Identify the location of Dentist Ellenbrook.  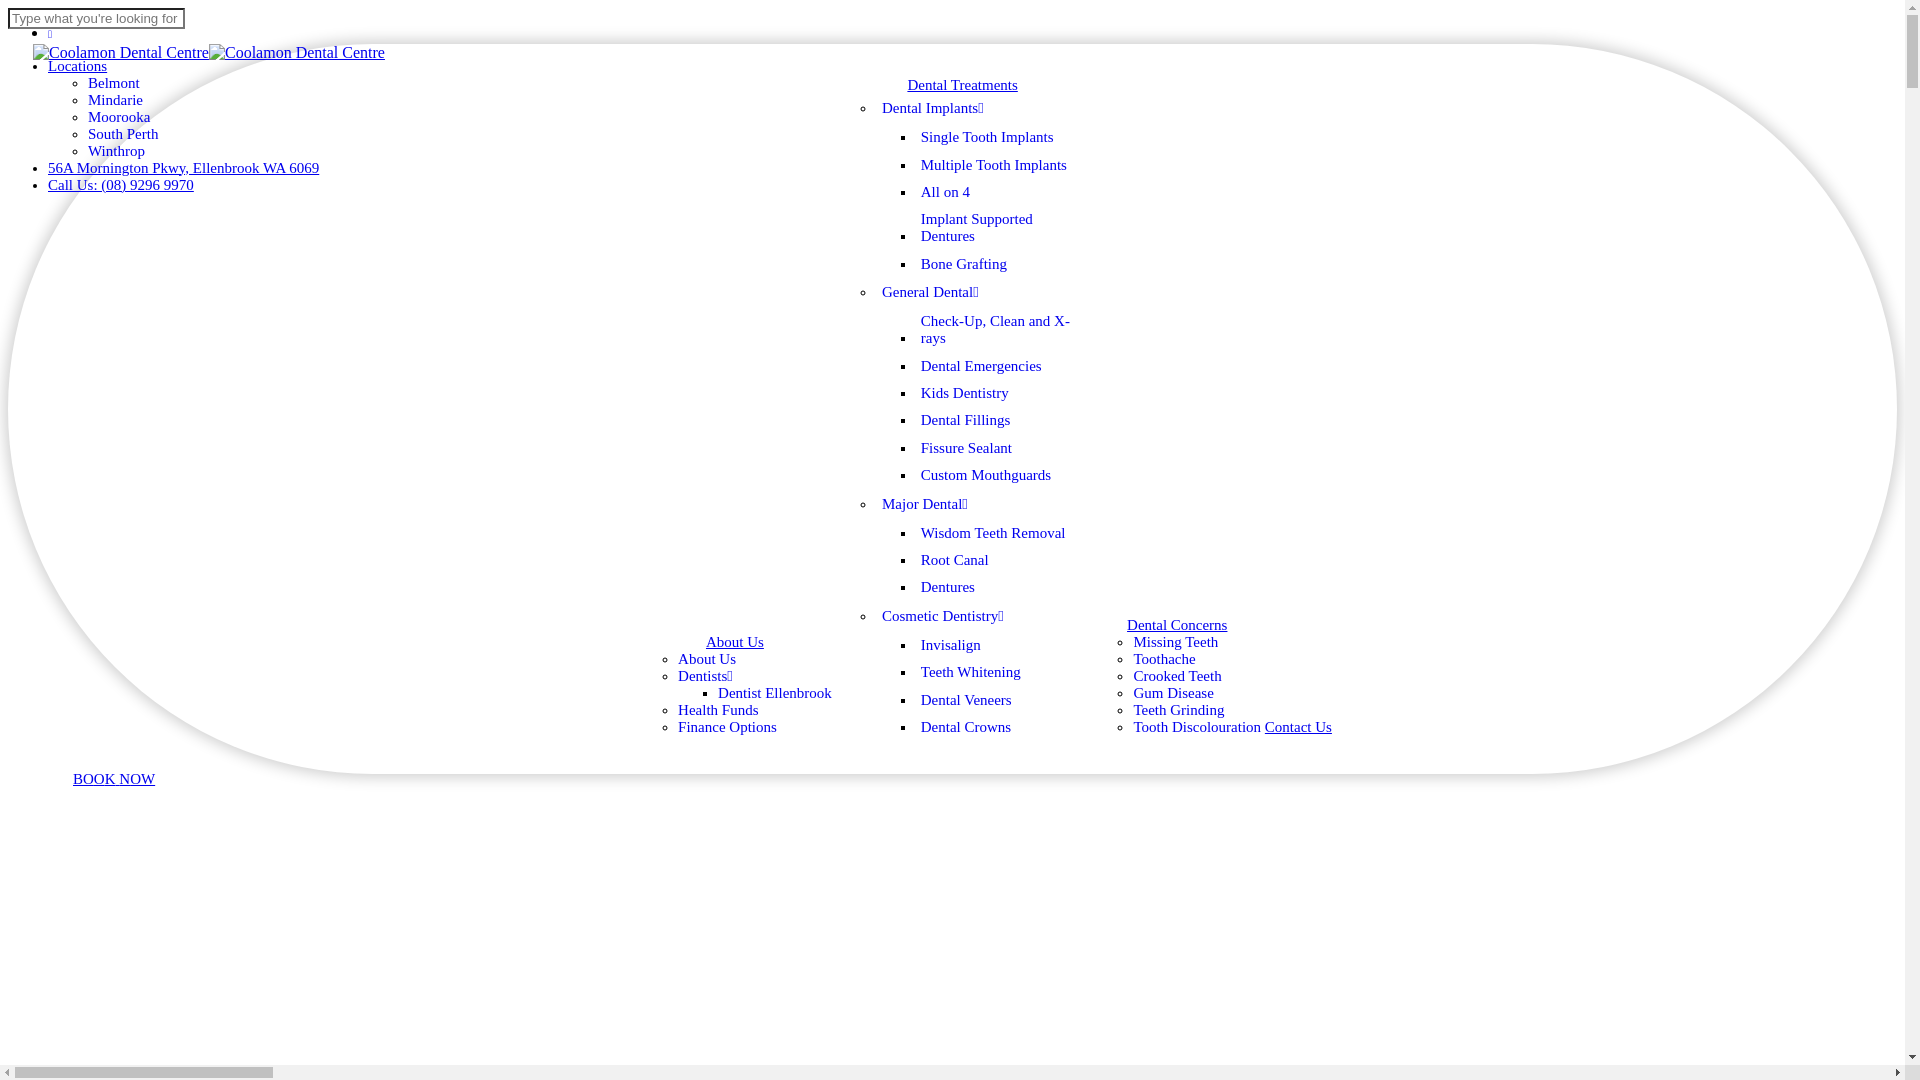
(775, 694).